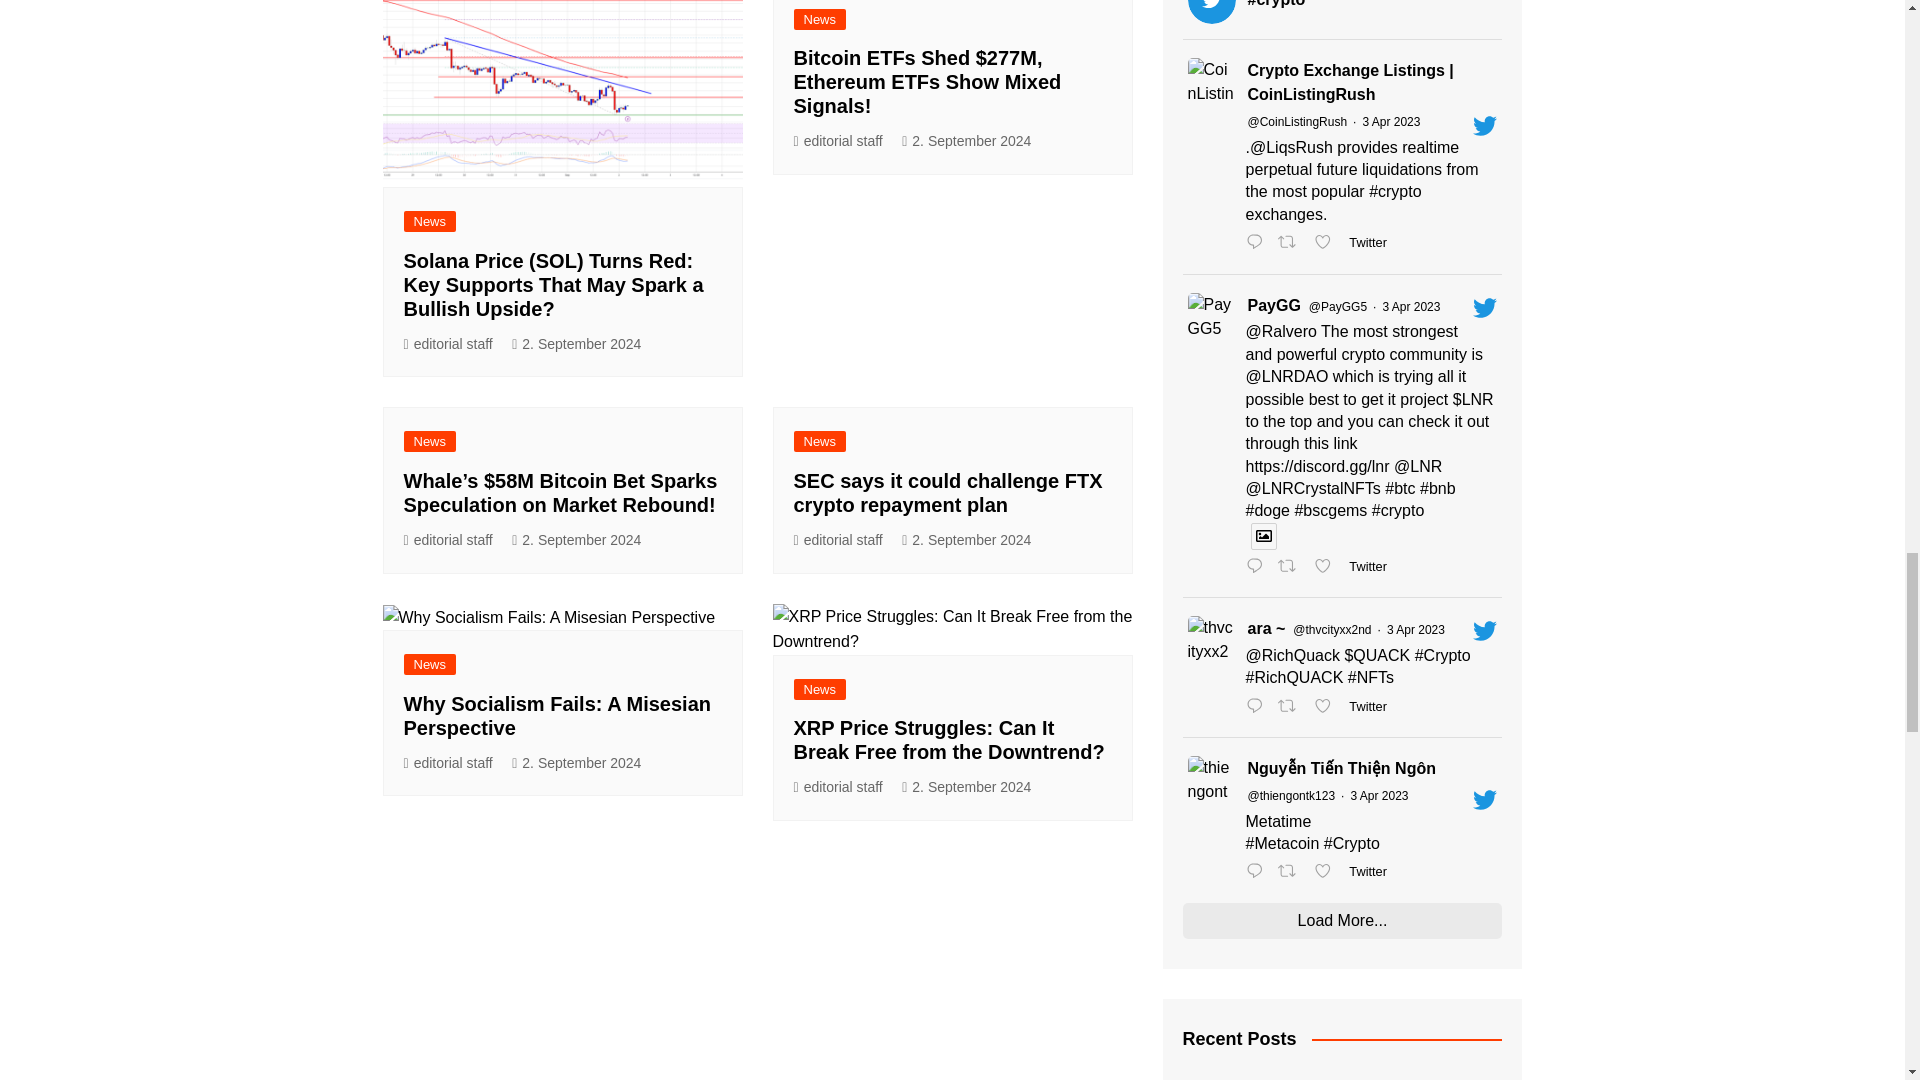  I want to click on News, so click(430, 221).